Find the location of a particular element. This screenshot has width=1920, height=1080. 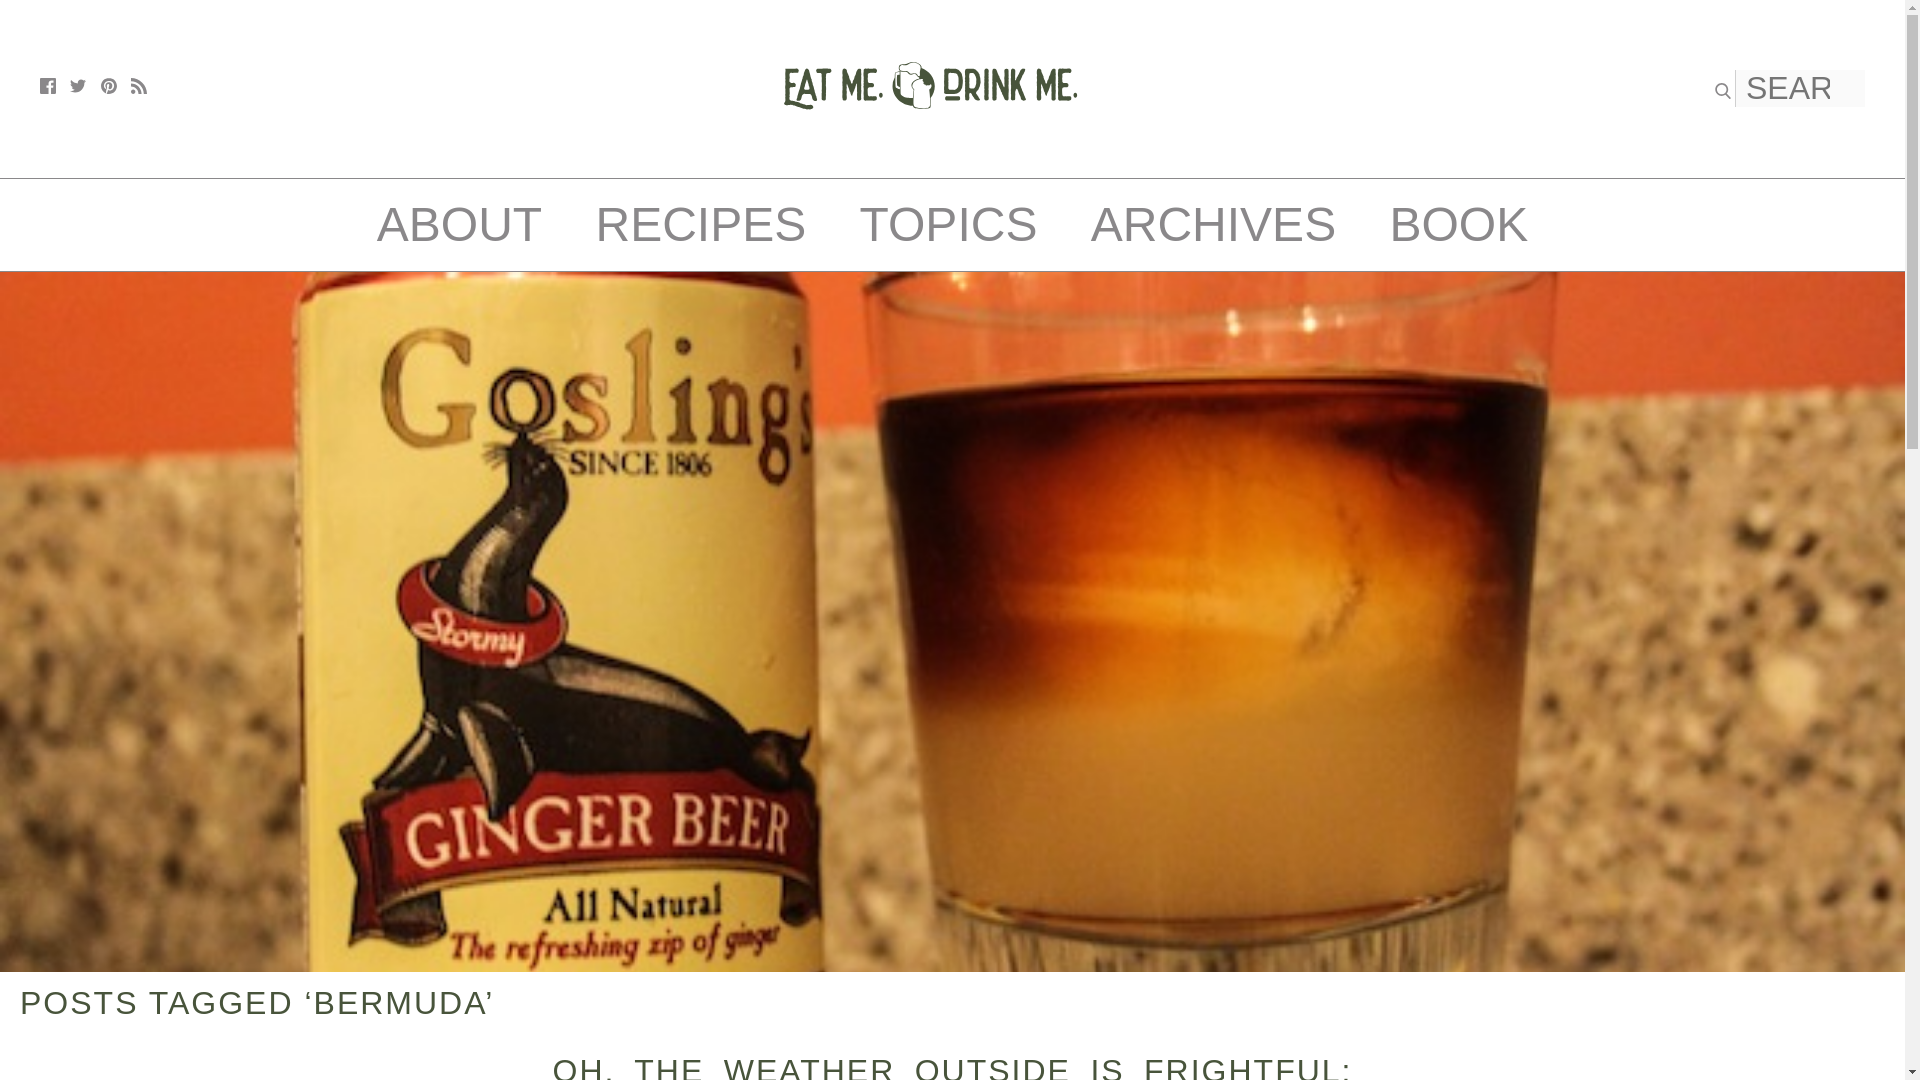

TWITTER is located at coordinates (78, 85).